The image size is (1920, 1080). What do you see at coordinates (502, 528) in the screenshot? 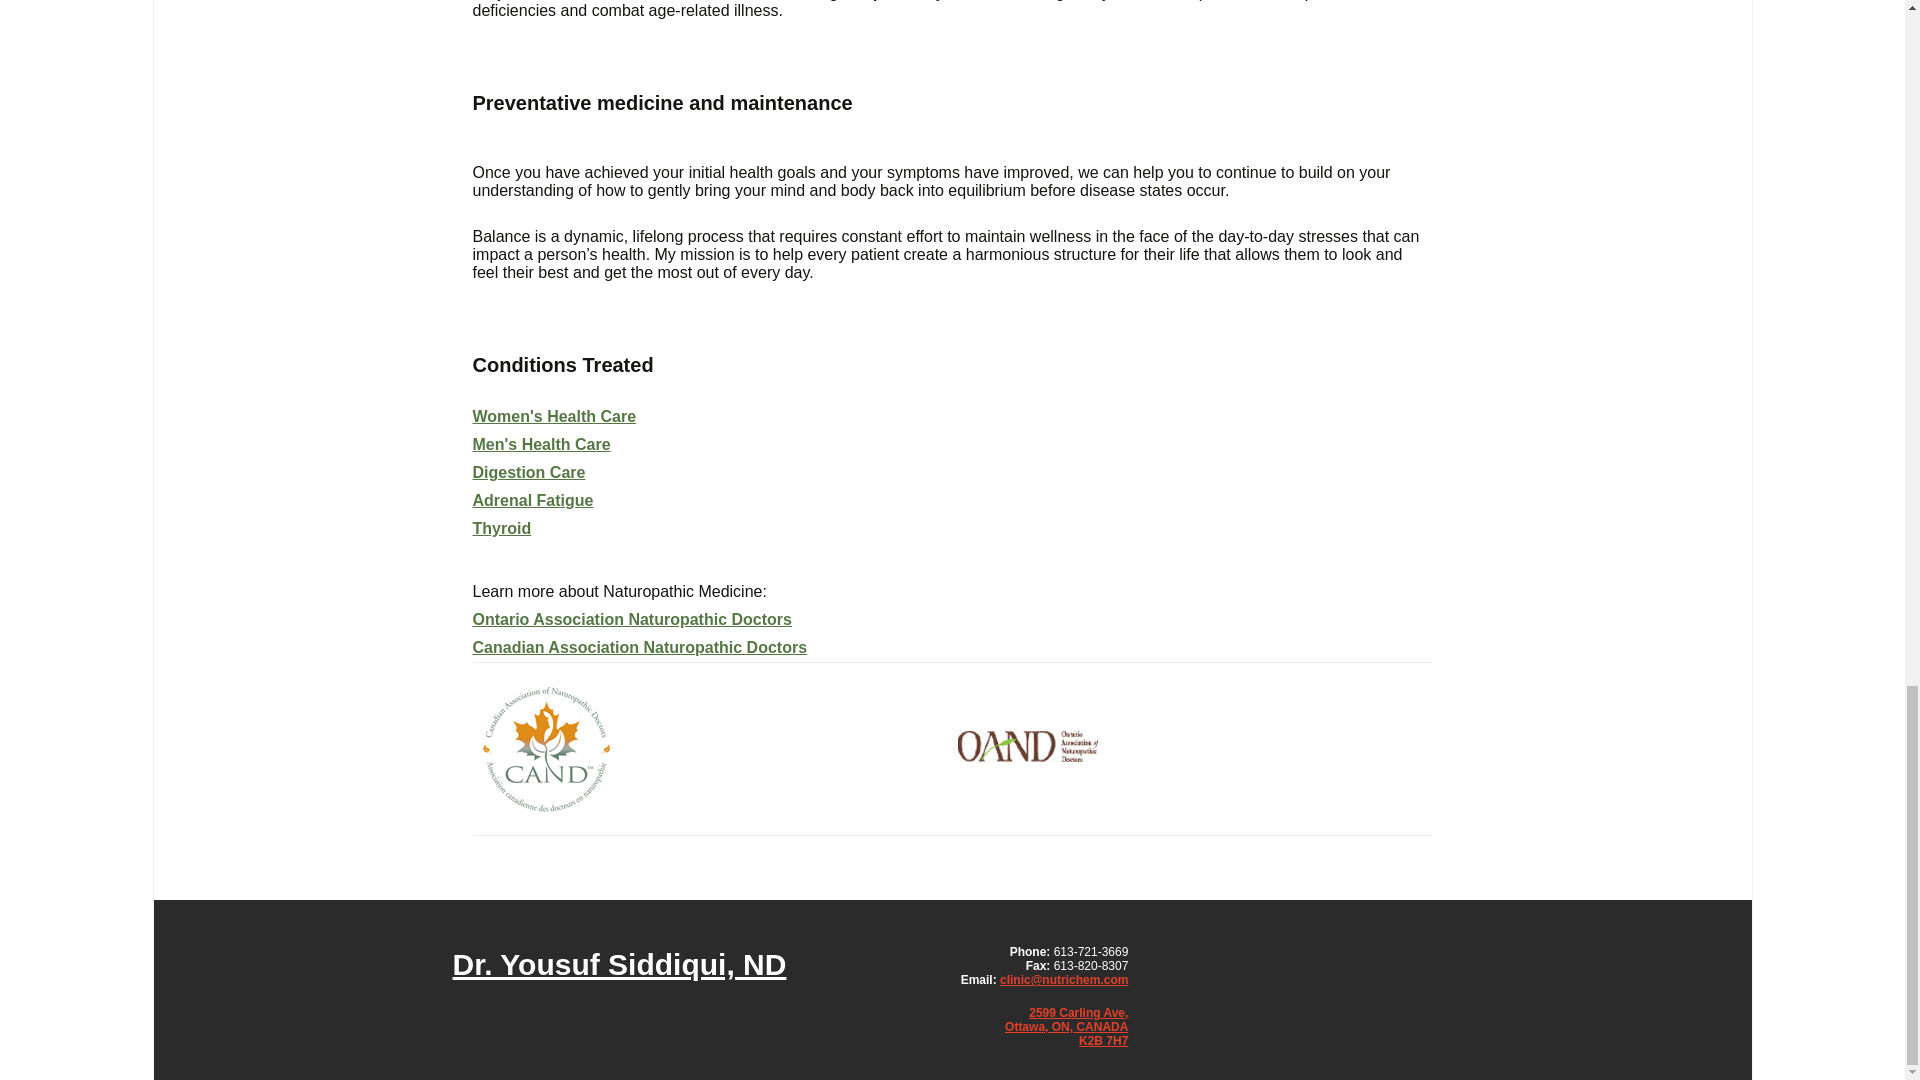
I see `Thyroid` at bounding box center [502, 528].